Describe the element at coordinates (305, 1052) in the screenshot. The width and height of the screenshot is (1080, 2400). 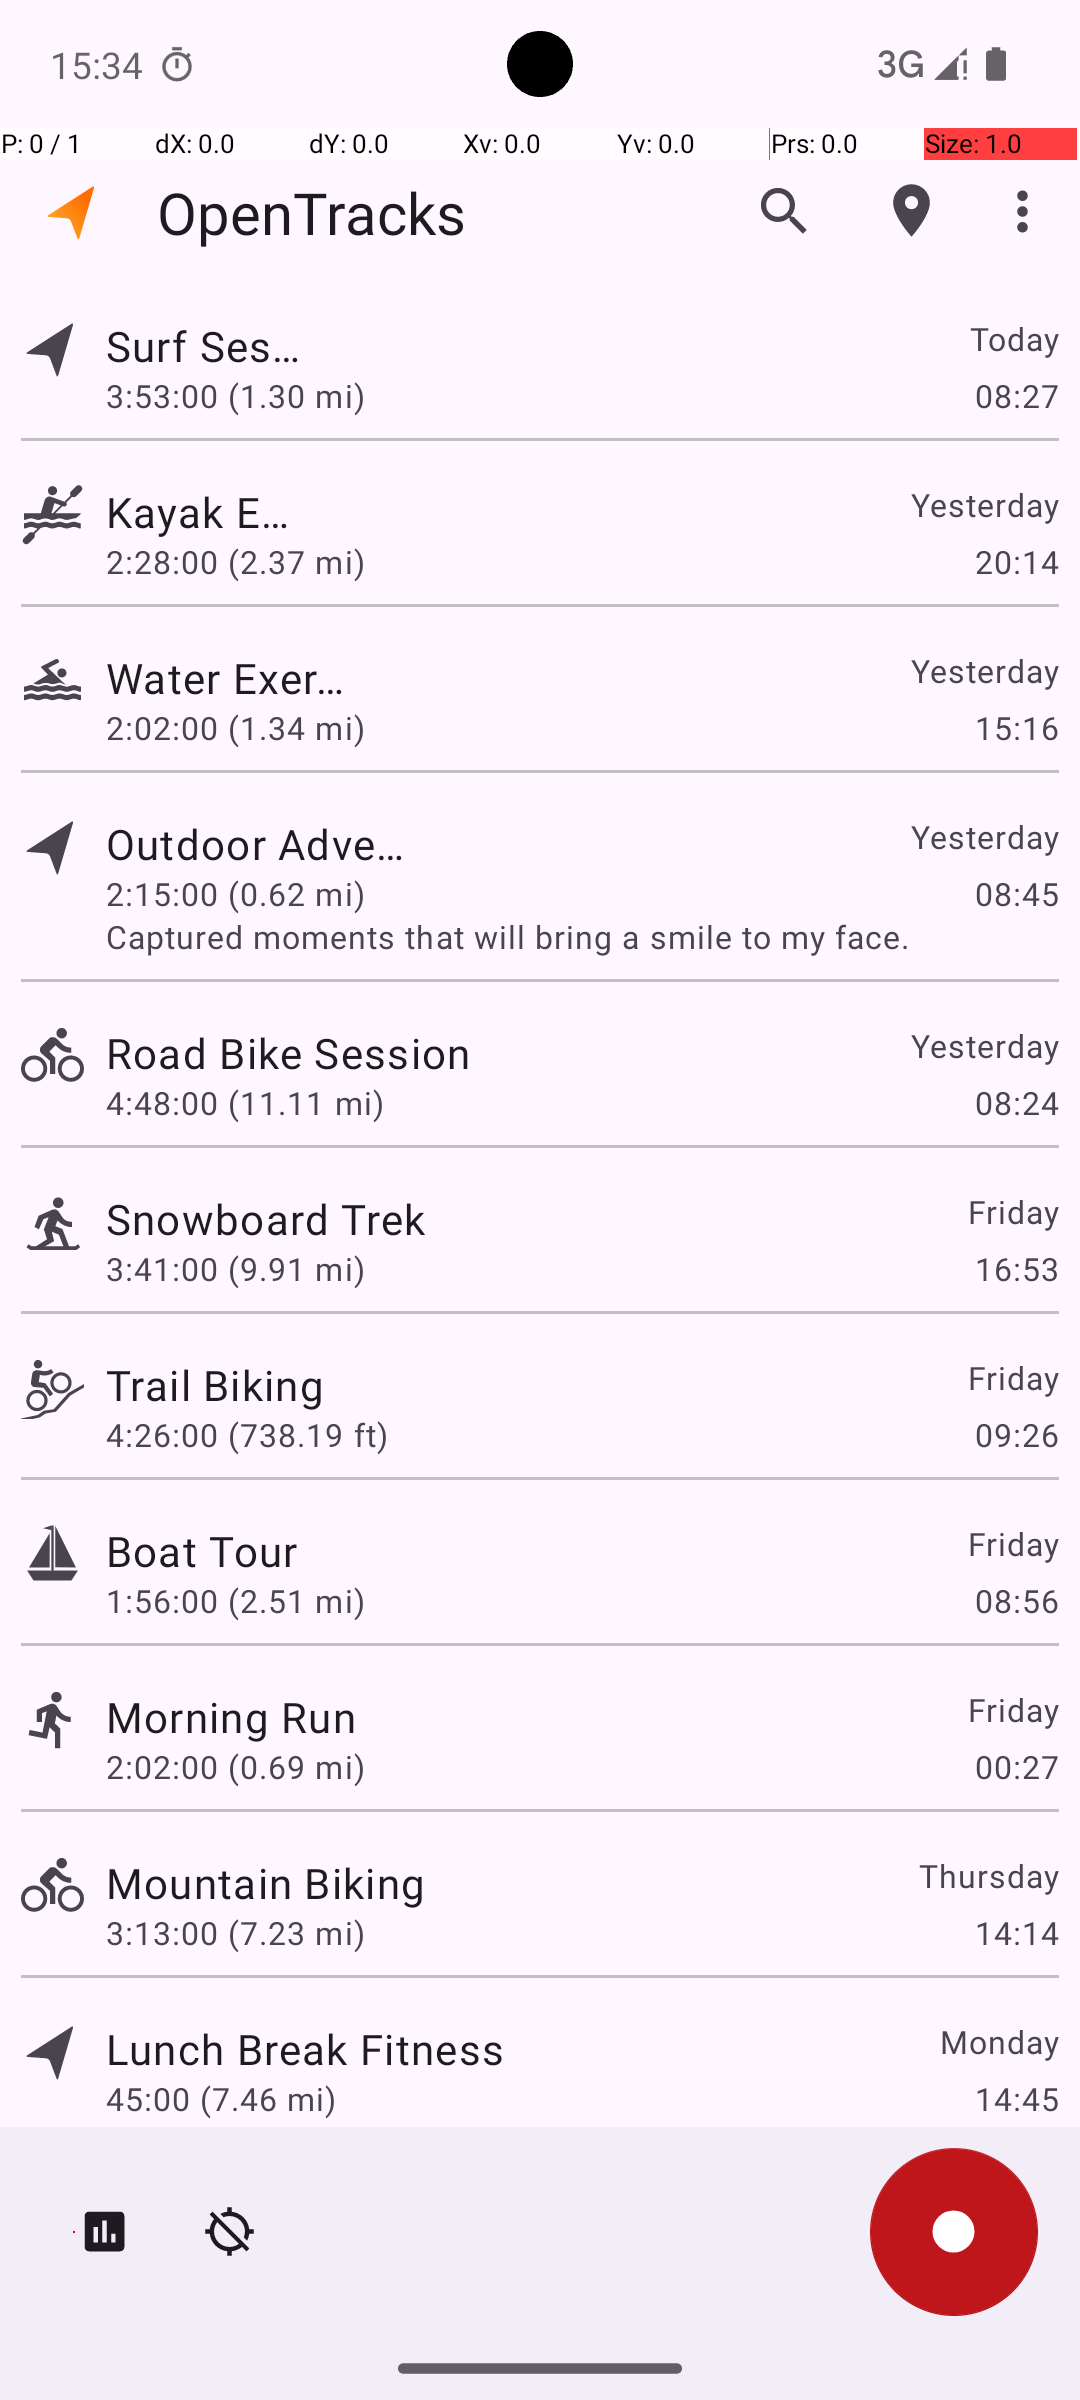
I see `Road Bike Session` at that location.